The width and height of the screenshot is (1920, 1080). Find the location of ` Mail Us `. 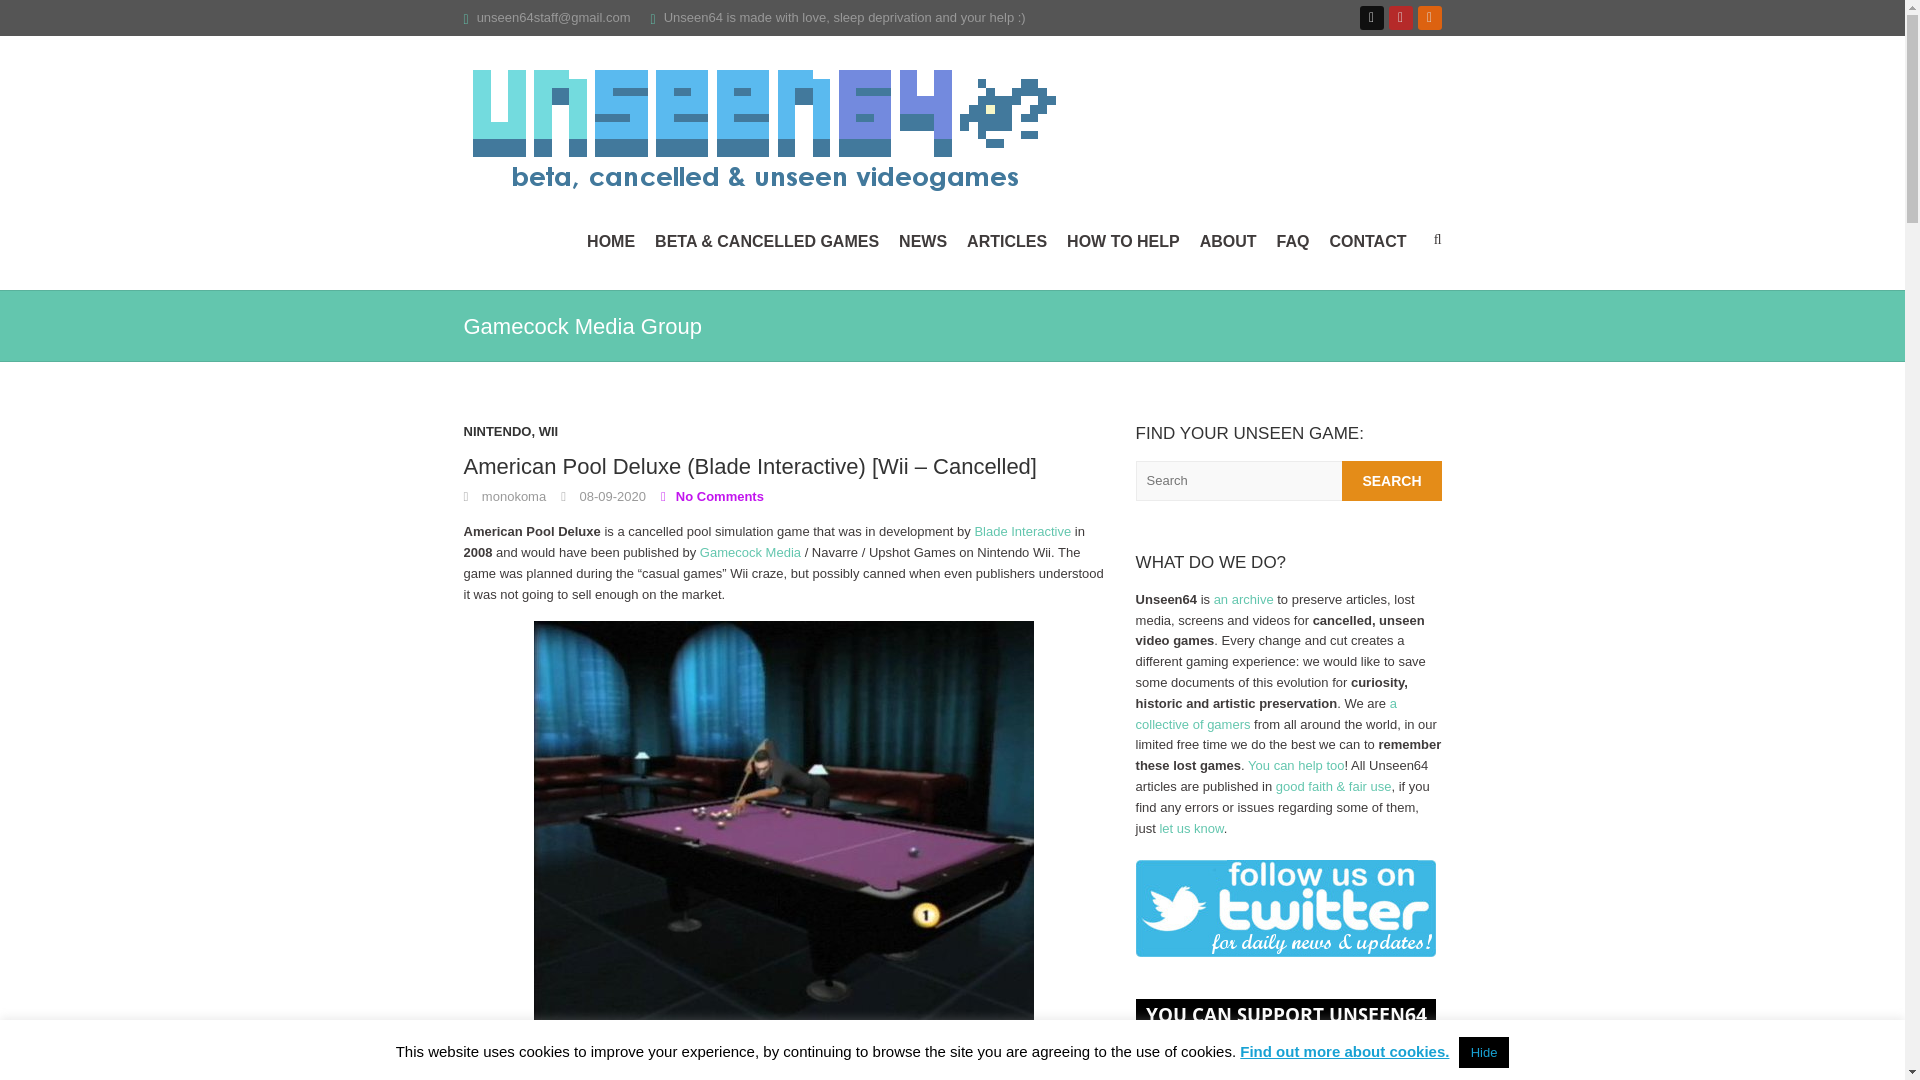

 Mail Us  is located at coordinates (554, 16).